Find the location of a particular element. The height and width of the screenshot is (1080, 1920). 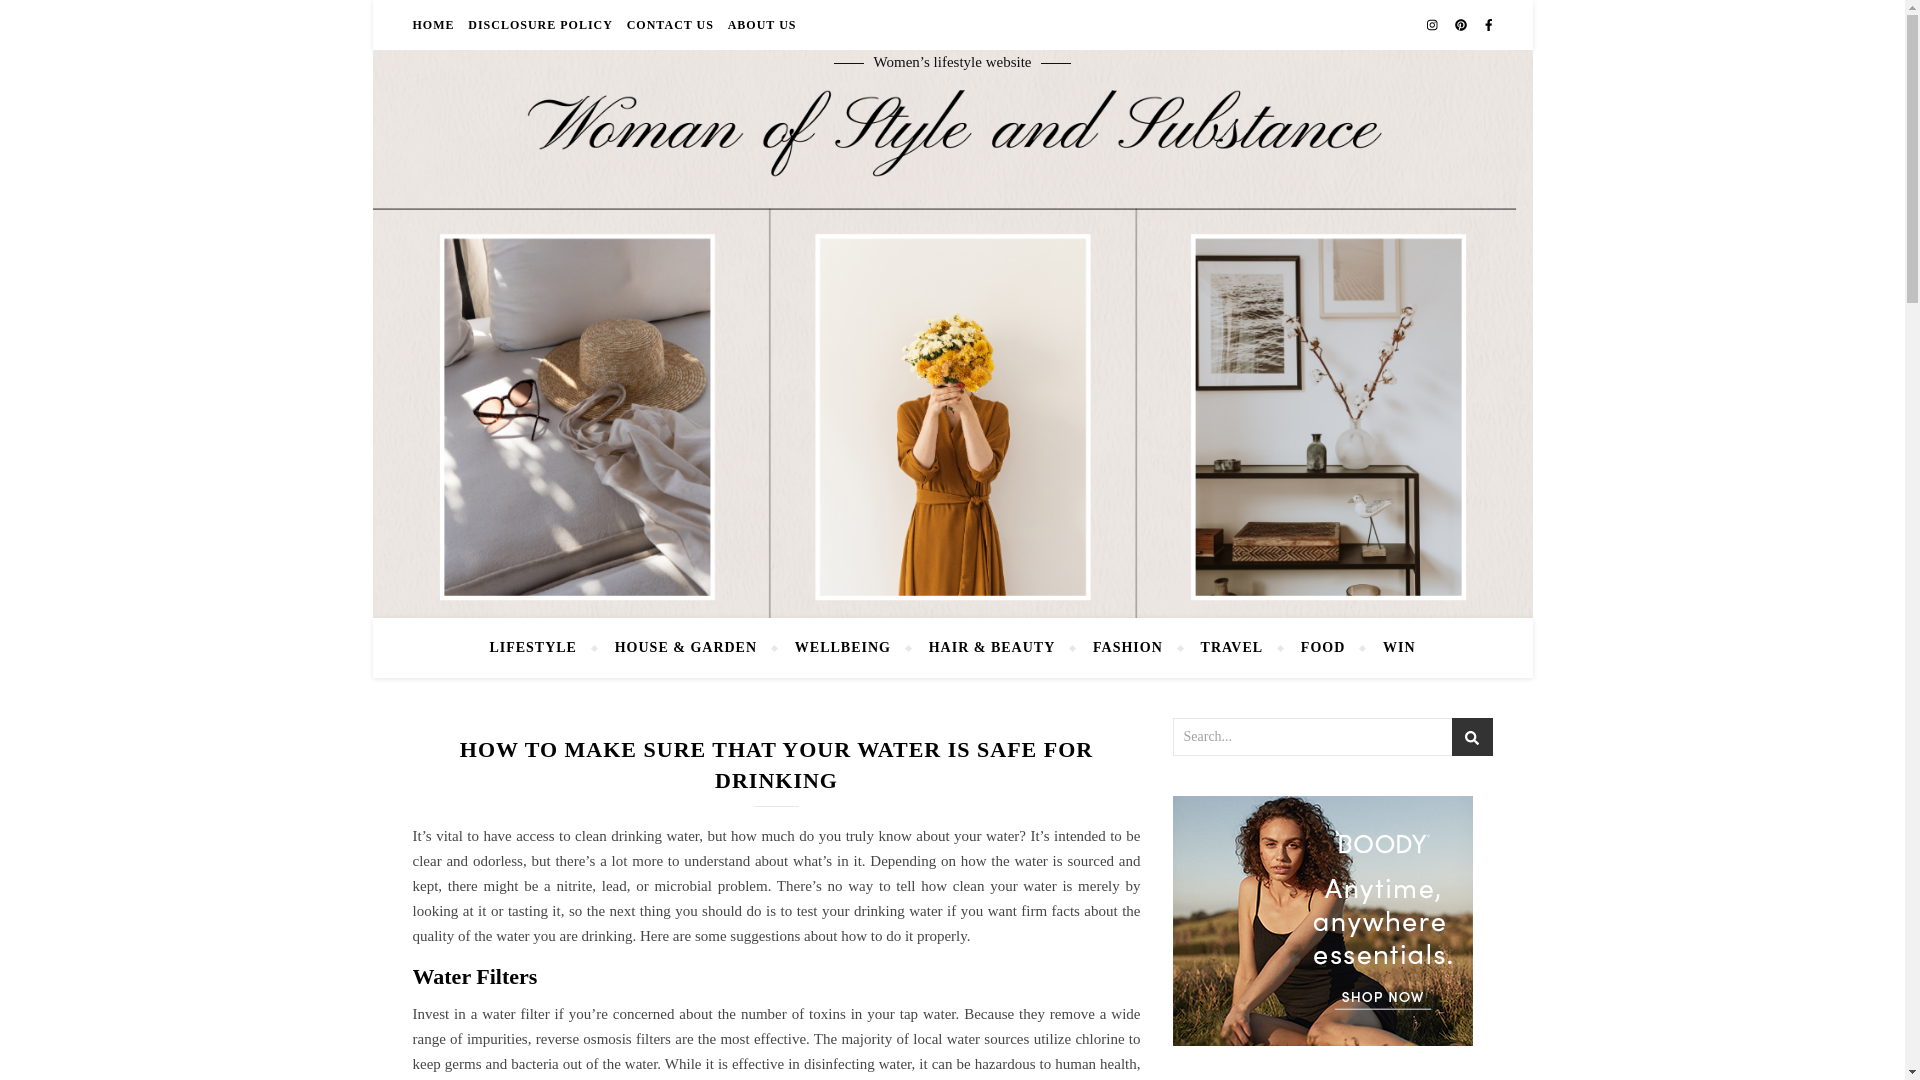

HOME is located at coordinates (435, 24).